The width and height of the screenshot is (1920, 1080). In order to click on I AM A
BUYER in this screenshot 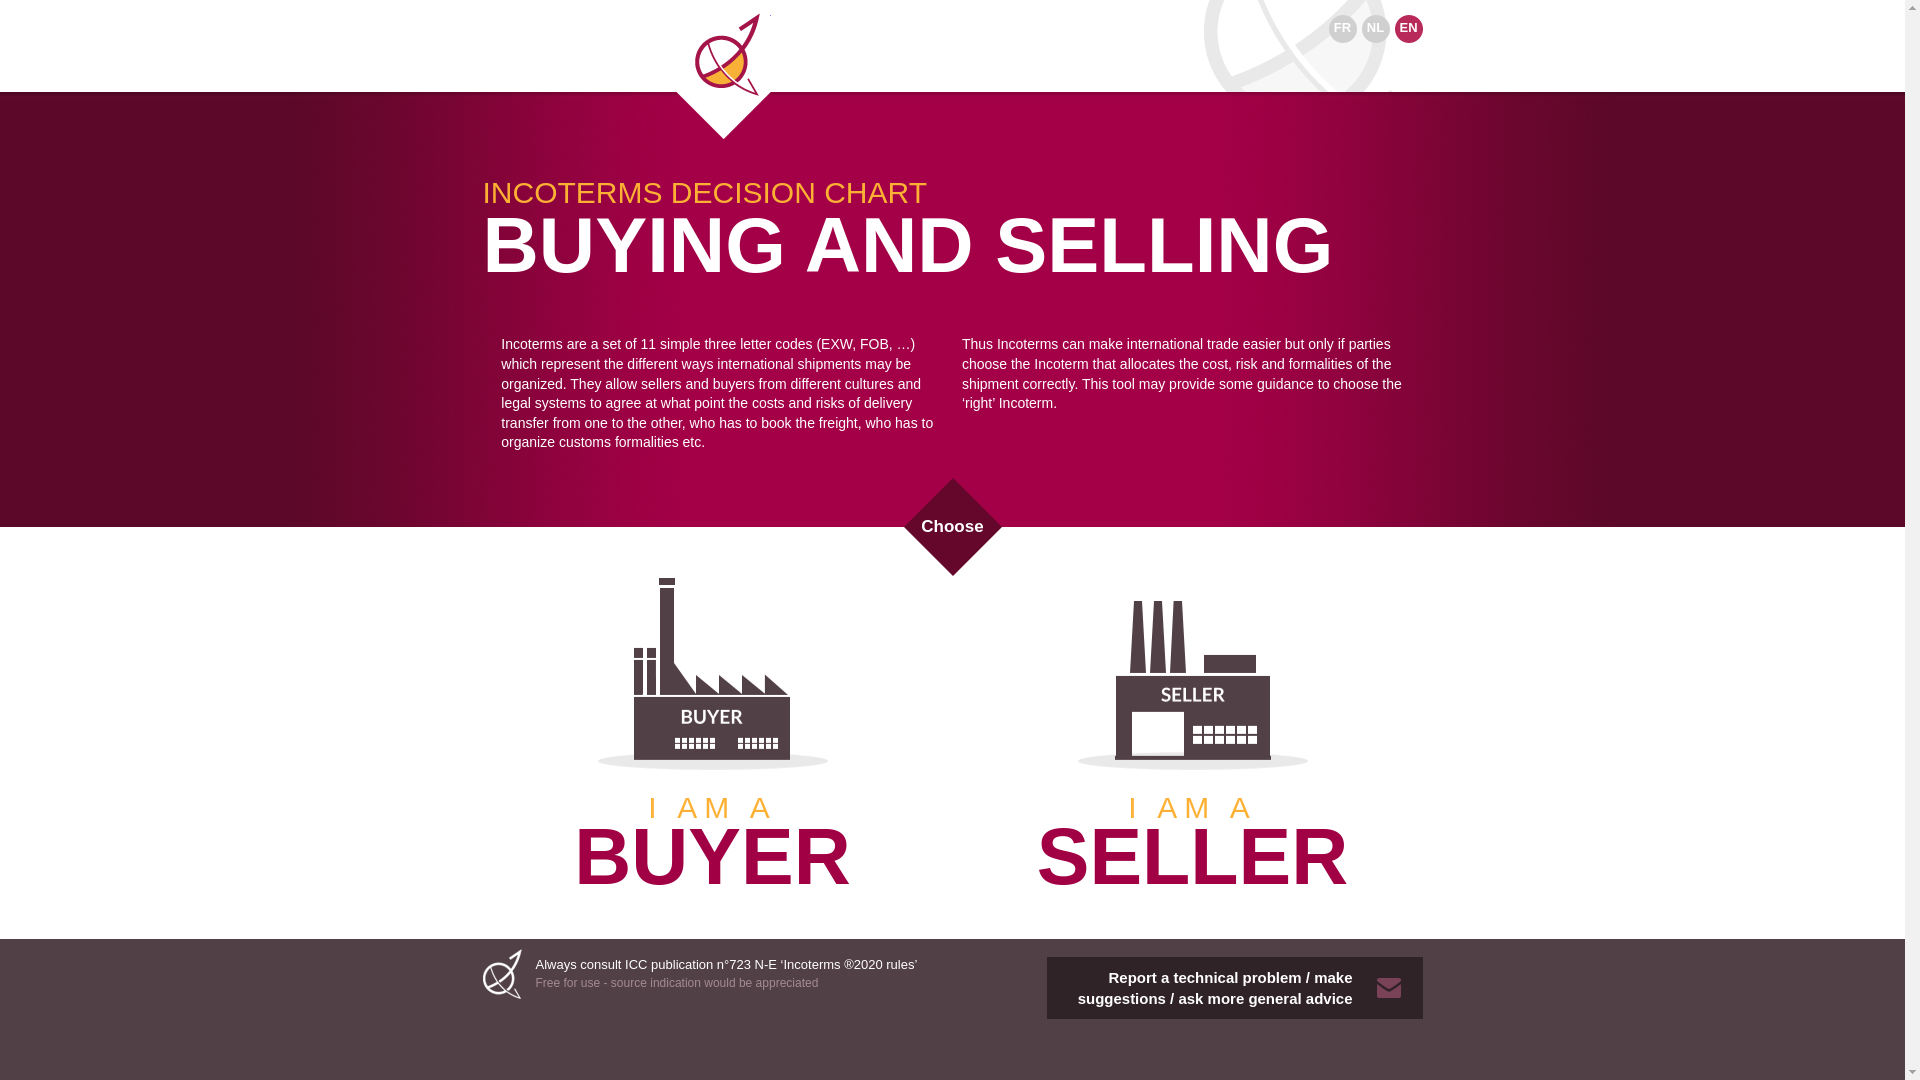, I will do `click(712, 726)`.